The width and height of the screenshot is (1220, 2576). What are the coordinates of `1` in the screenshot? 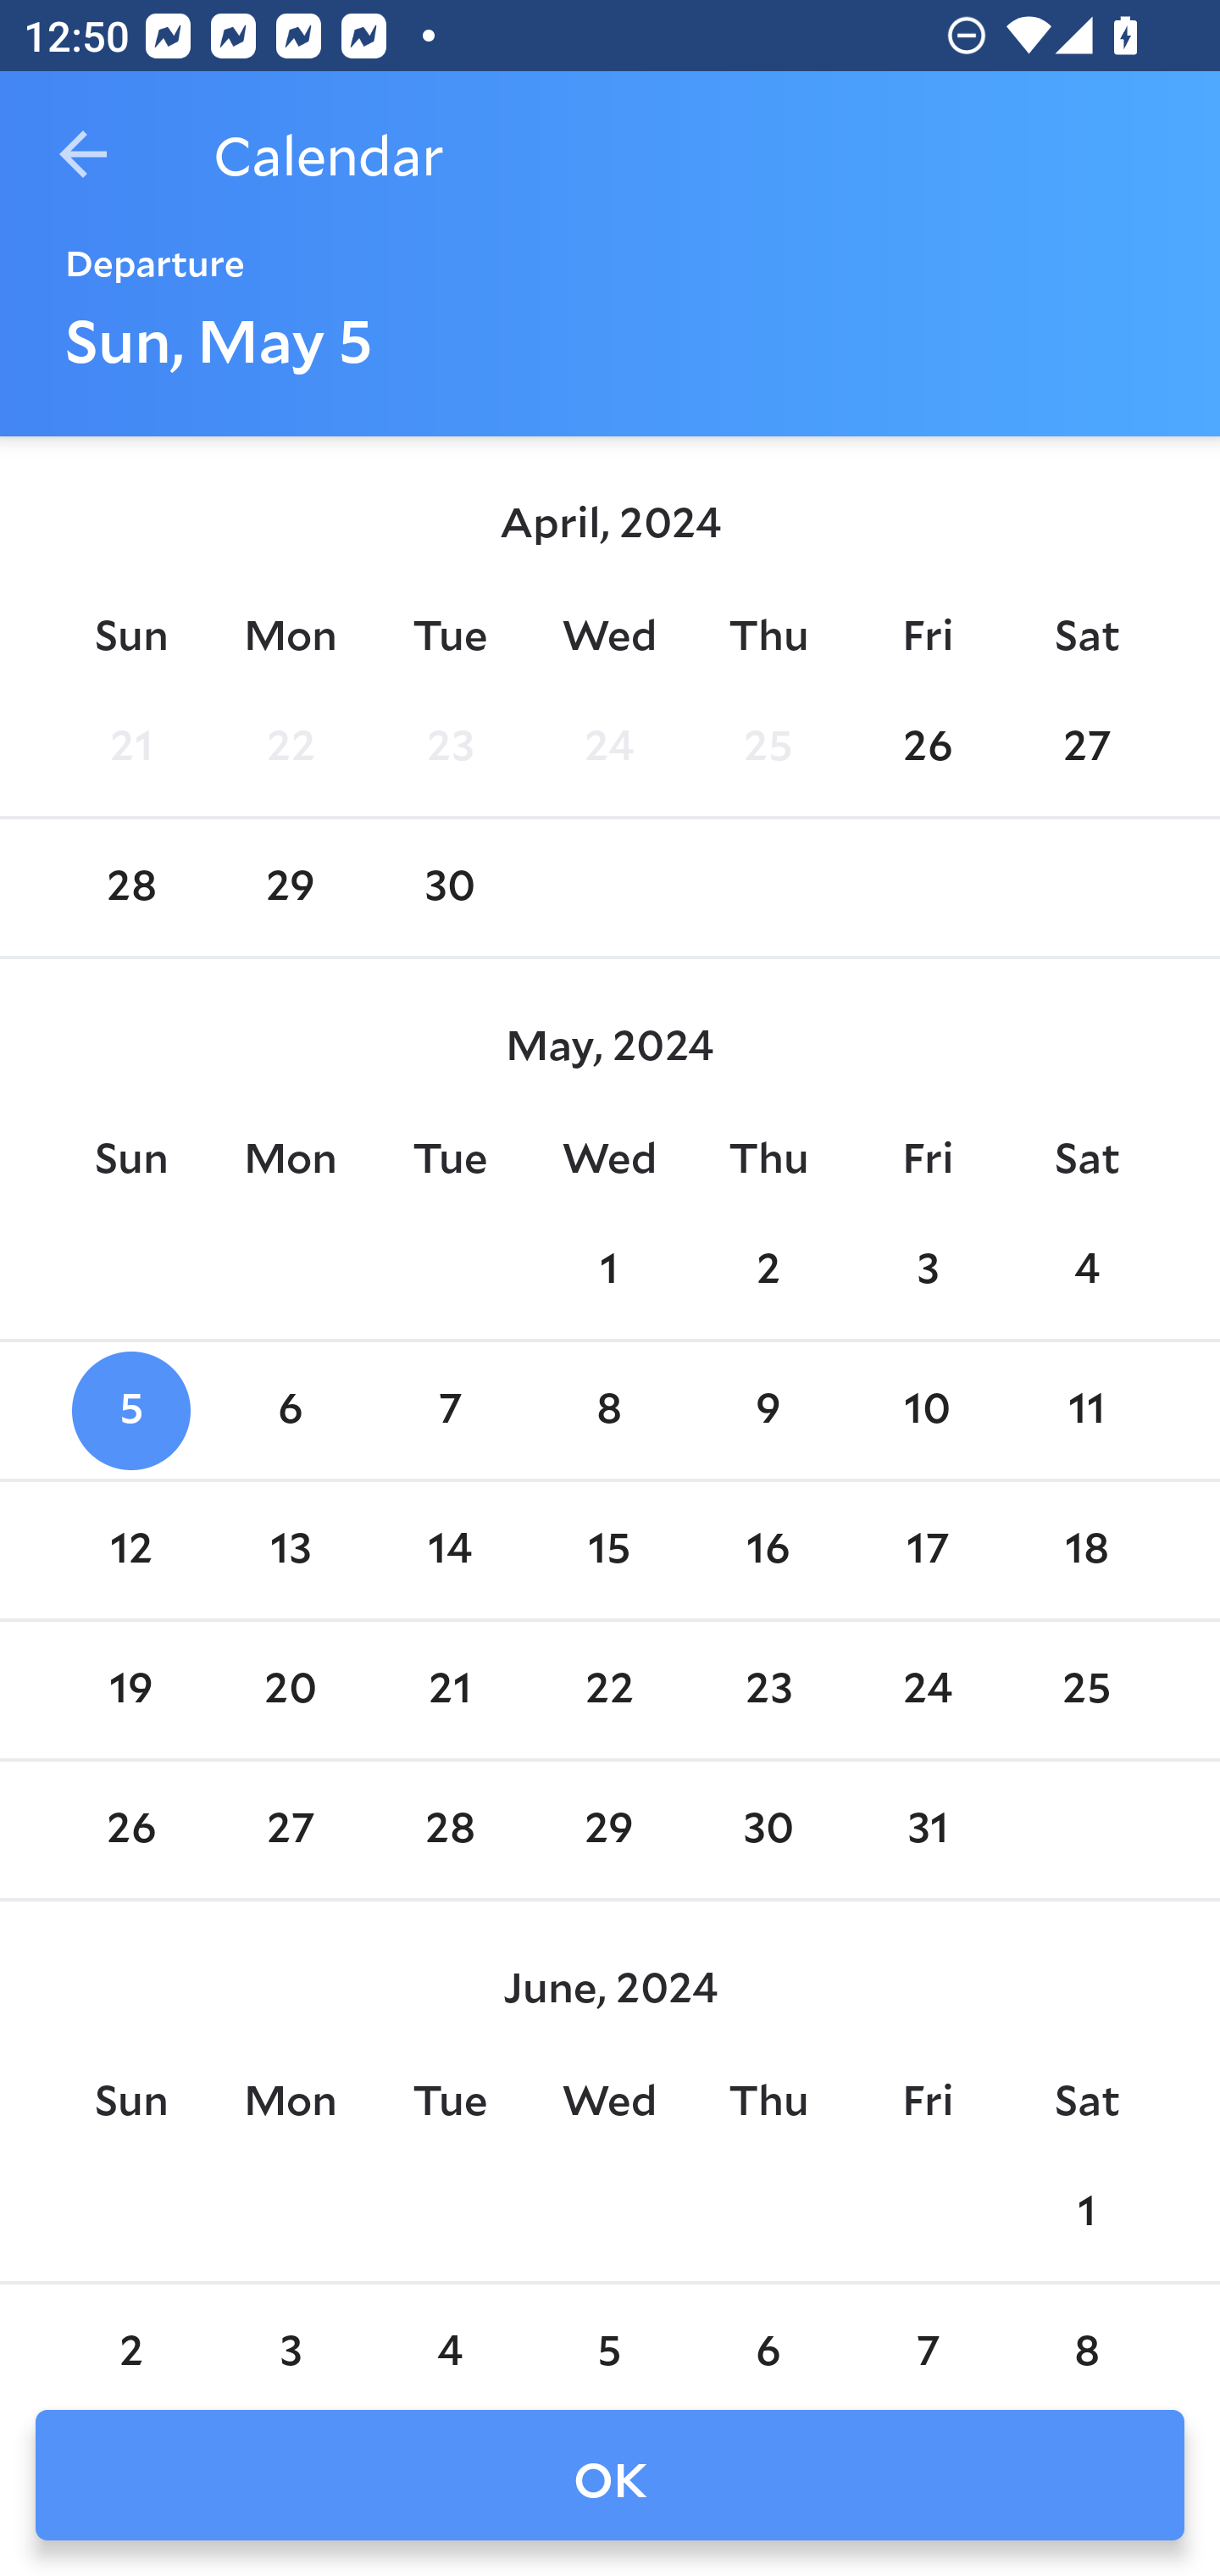 It's located at (1086, 2212).